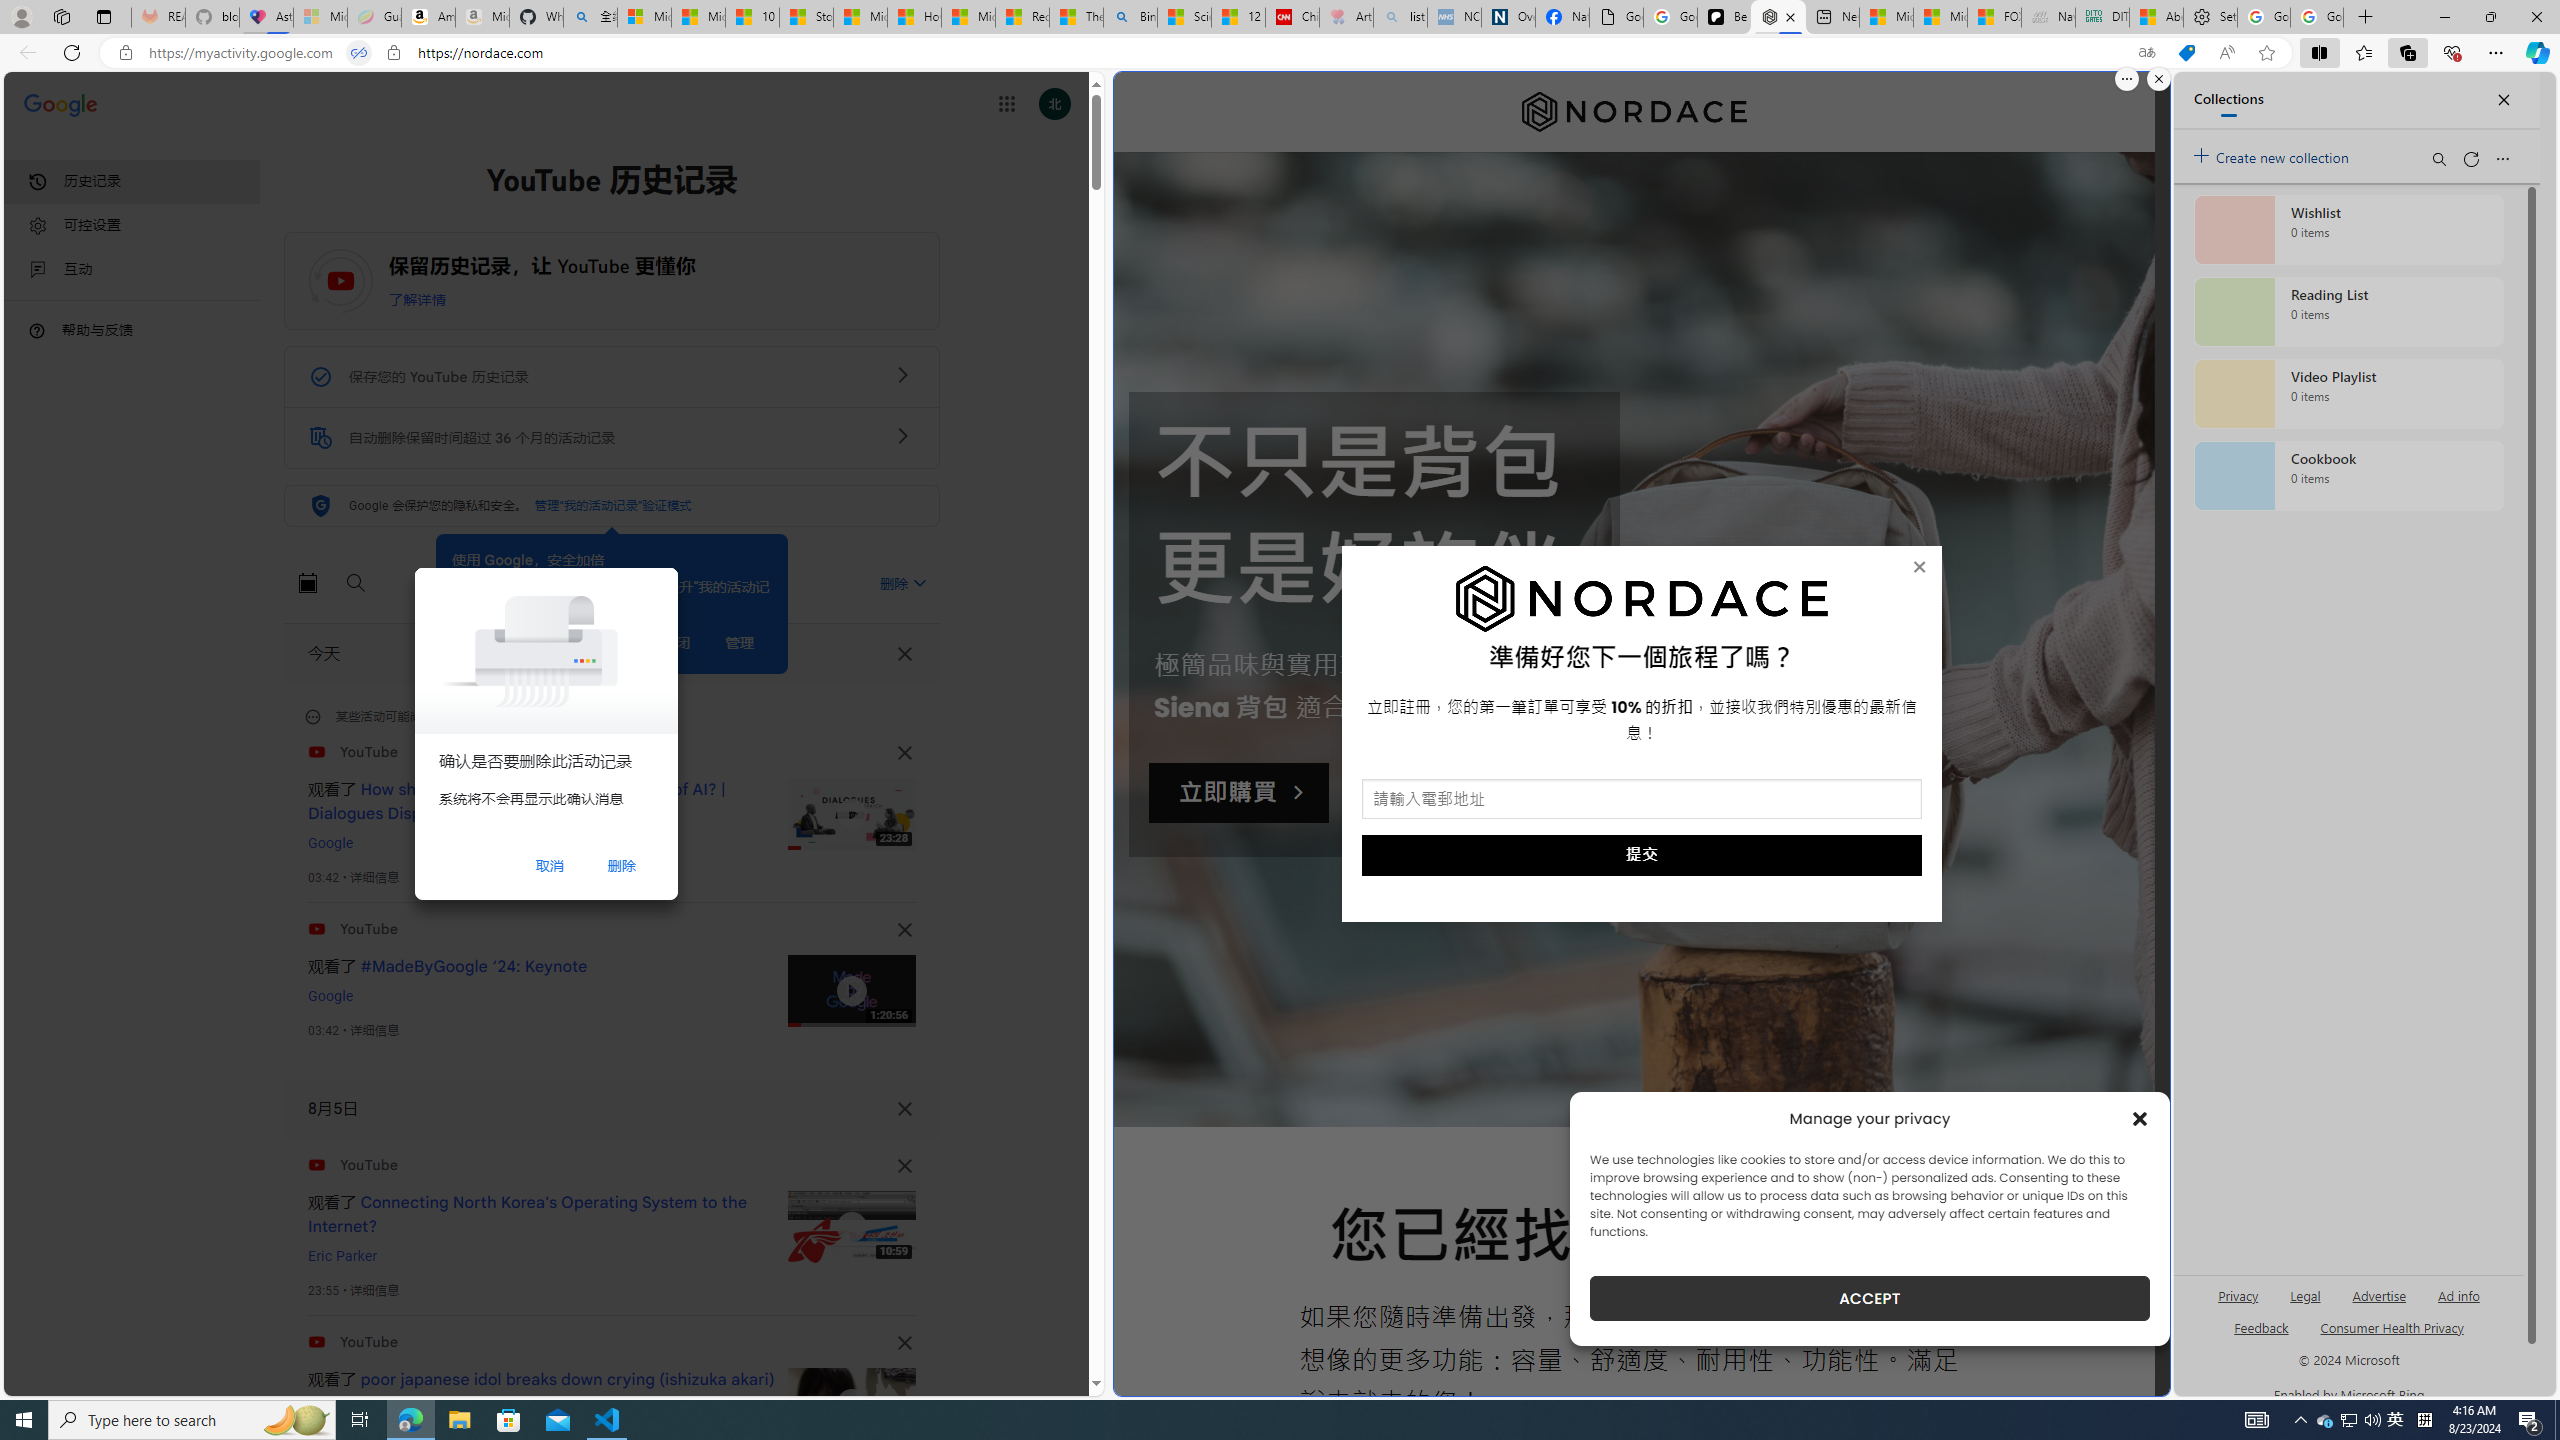  I want to click on AutomationID: input_5_1, so click(1642, 799).